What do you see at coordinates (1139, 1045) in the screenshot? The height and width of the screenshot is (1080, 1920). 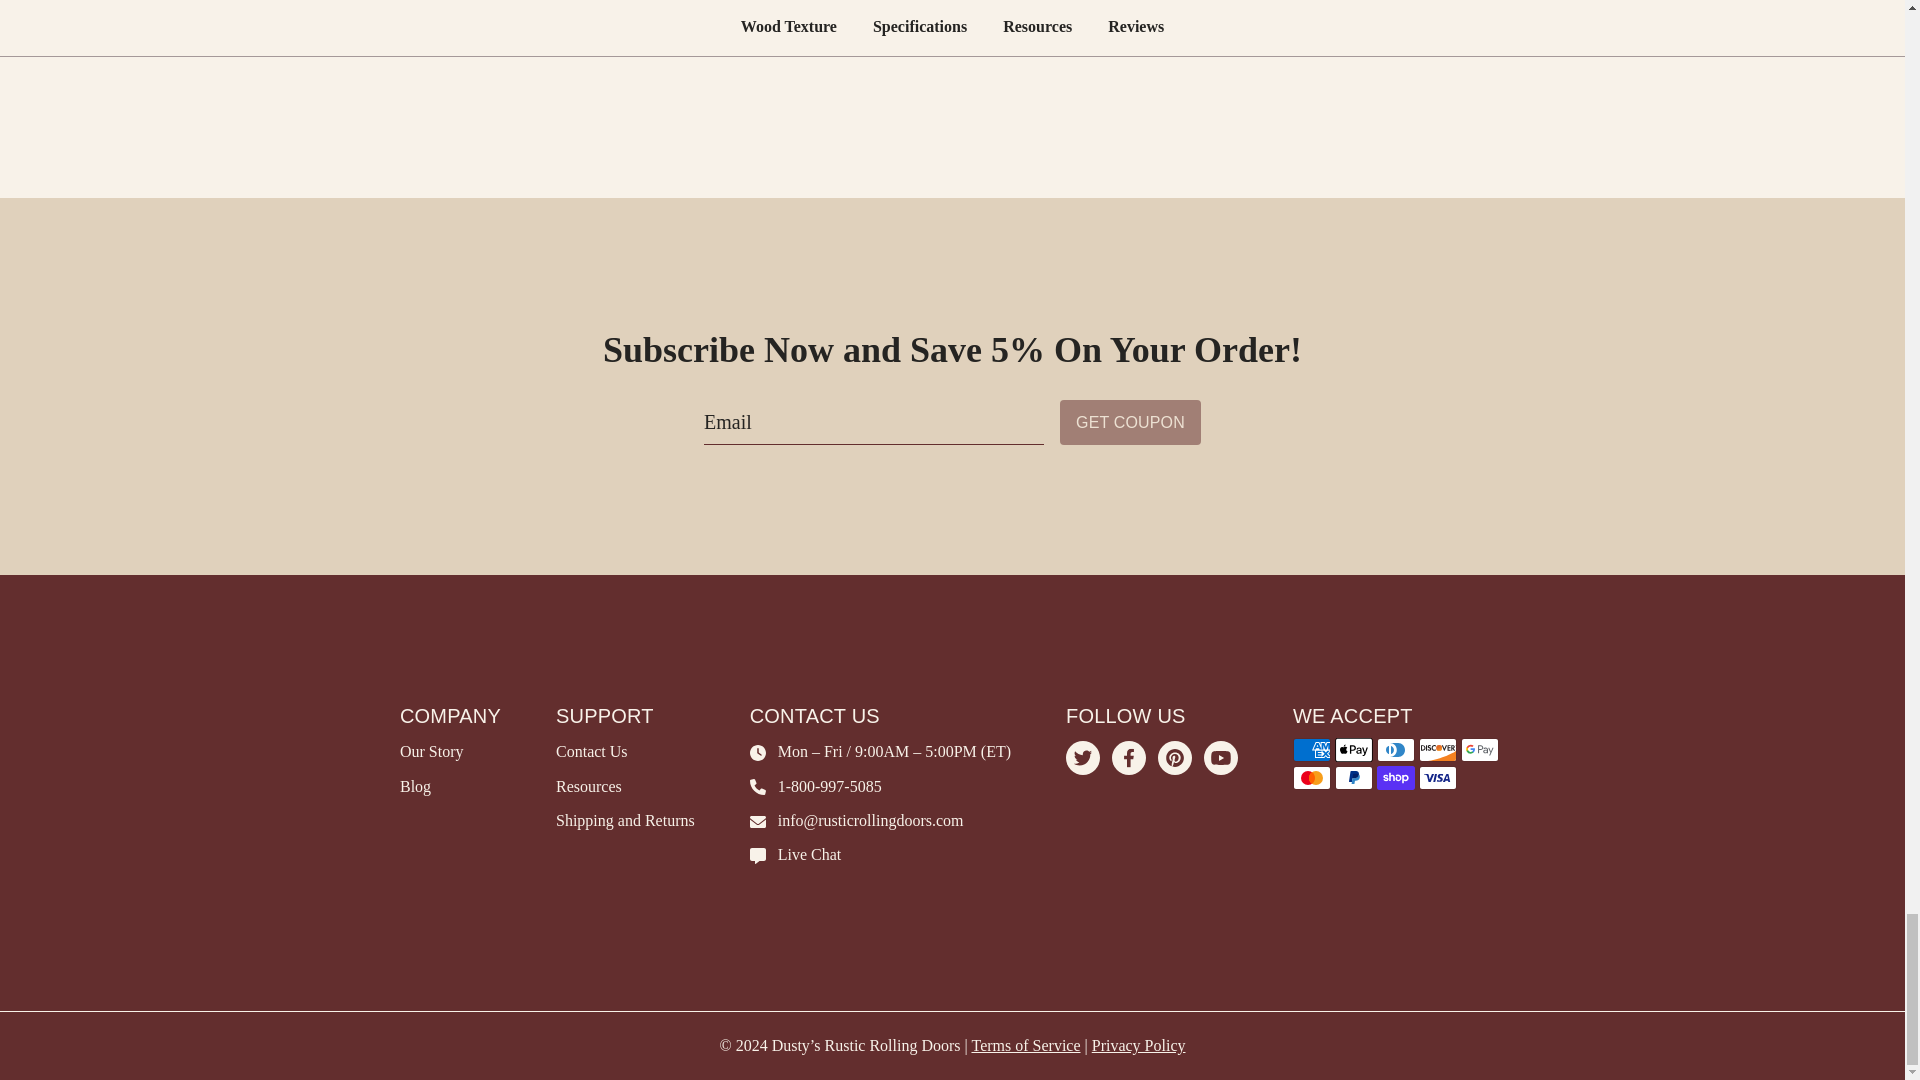 I see `Privacy Policy` at bounding box center [1139, 1045].